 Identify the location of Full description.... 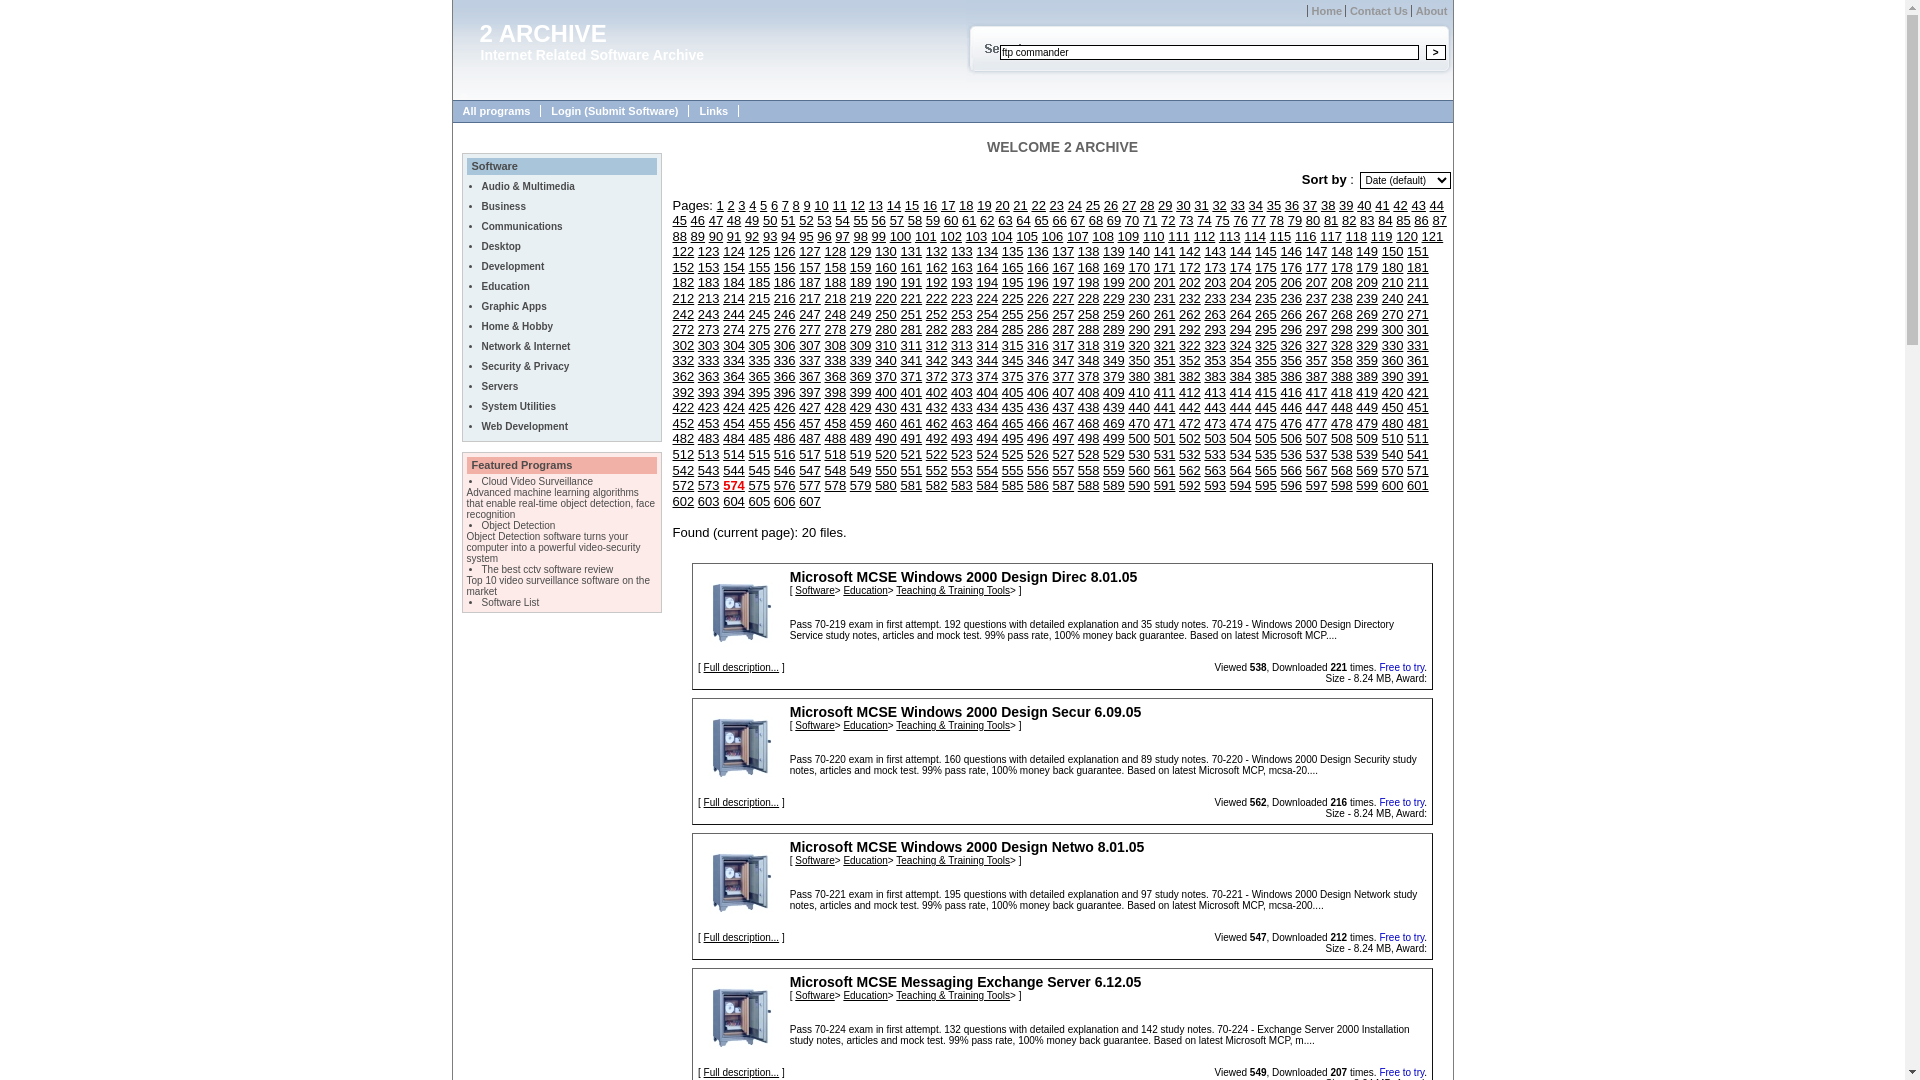
(742, 938).